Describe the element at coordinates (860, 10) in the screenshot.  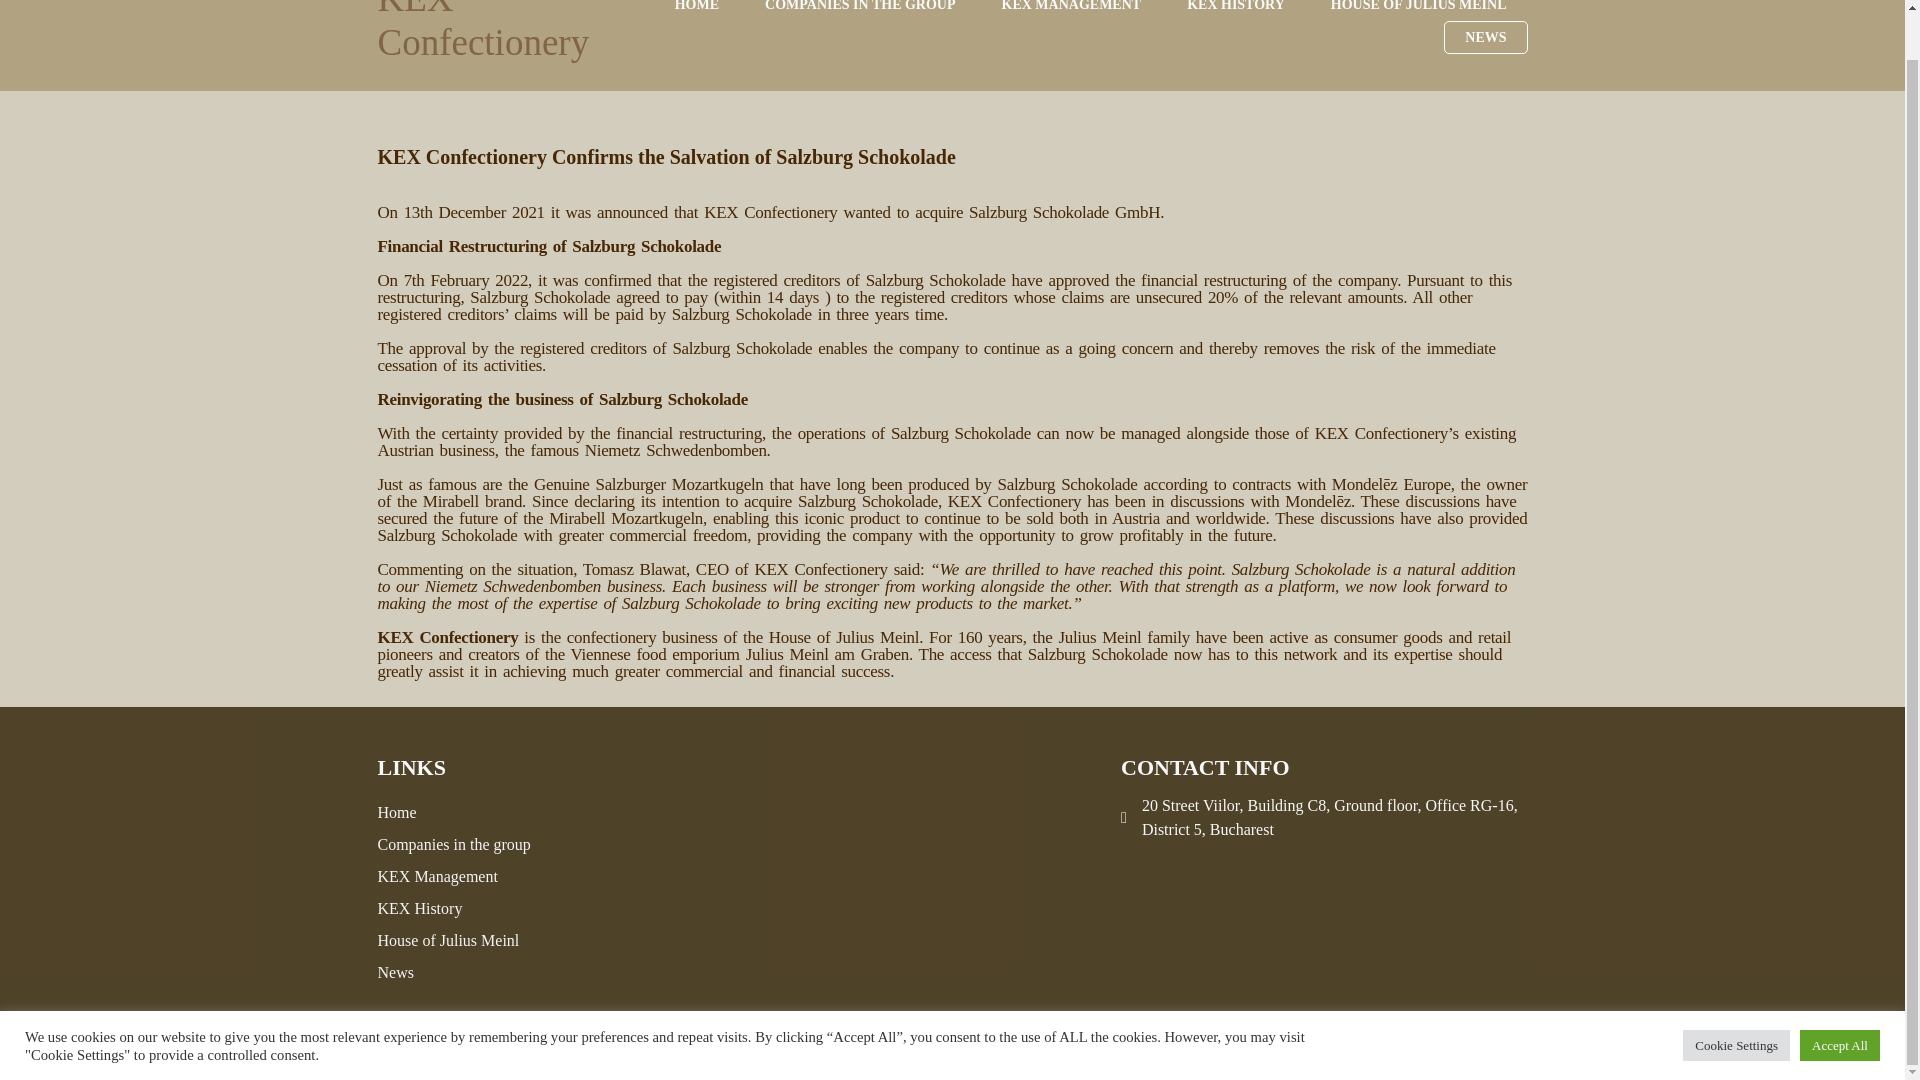
I see `COMPANIES IN THE GROUP` at that location.